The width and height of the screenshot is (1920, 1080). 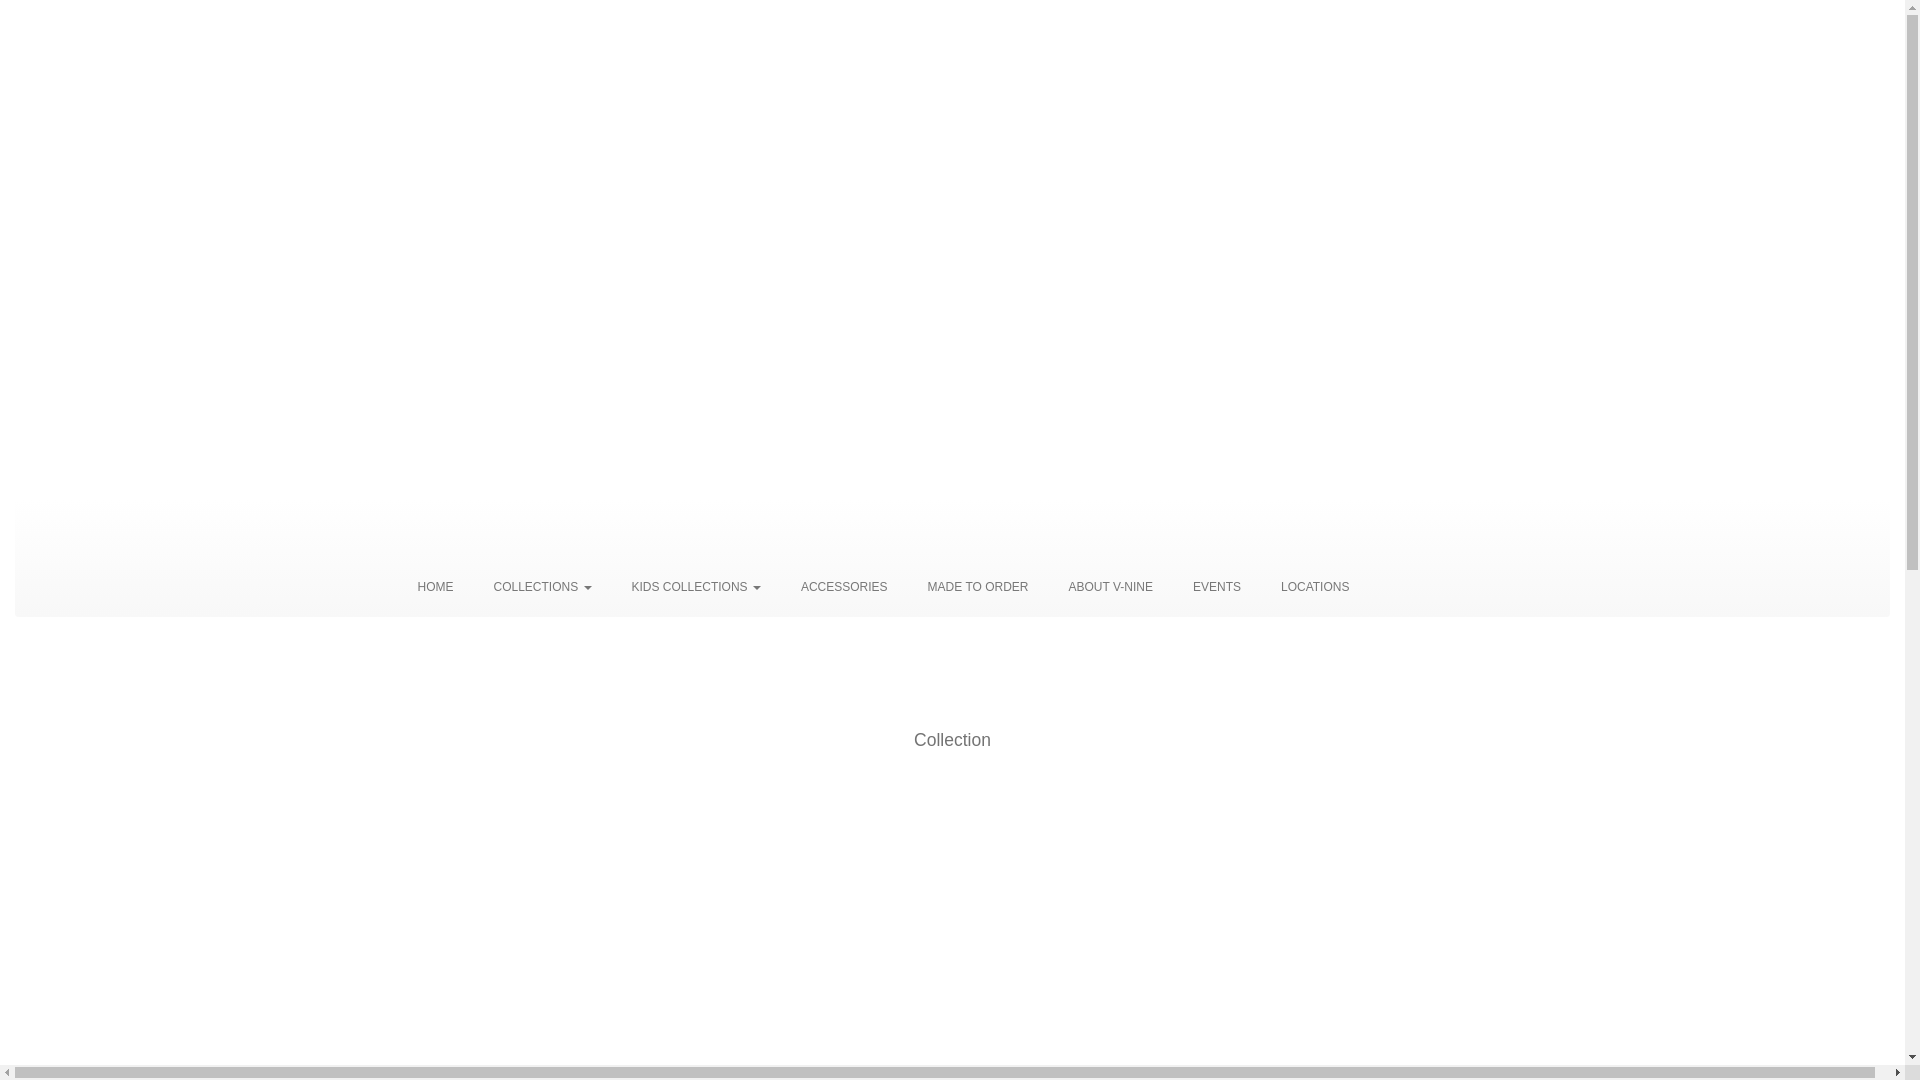 What do you see at coordinates (696, 587) in the screenshot?
I see `KIDS COLLECTIONS` at bounding box center [696, 587].